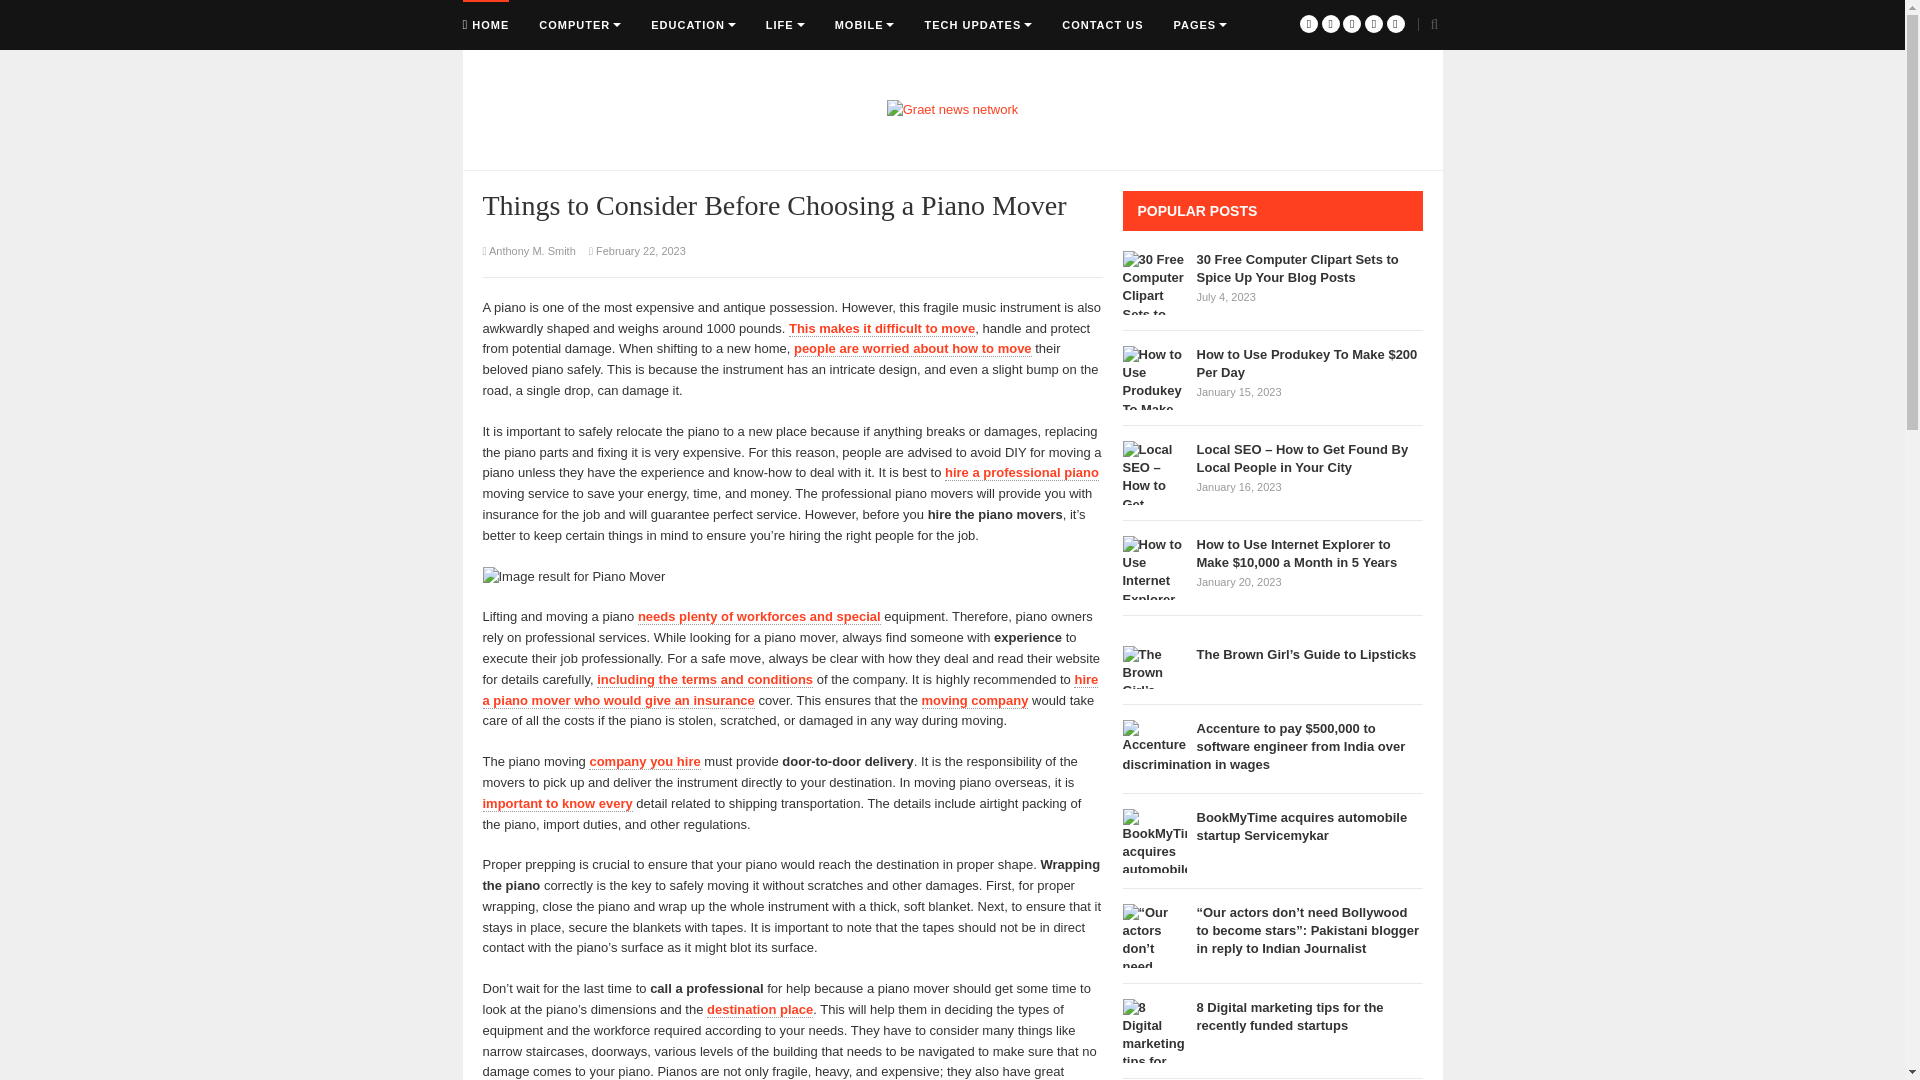 This screenshot has width=1920, height=1080. I want to click on 30 Free Computer Clipart Sets to Spice Up Your Blog Posts 5, so click(1154, 282).